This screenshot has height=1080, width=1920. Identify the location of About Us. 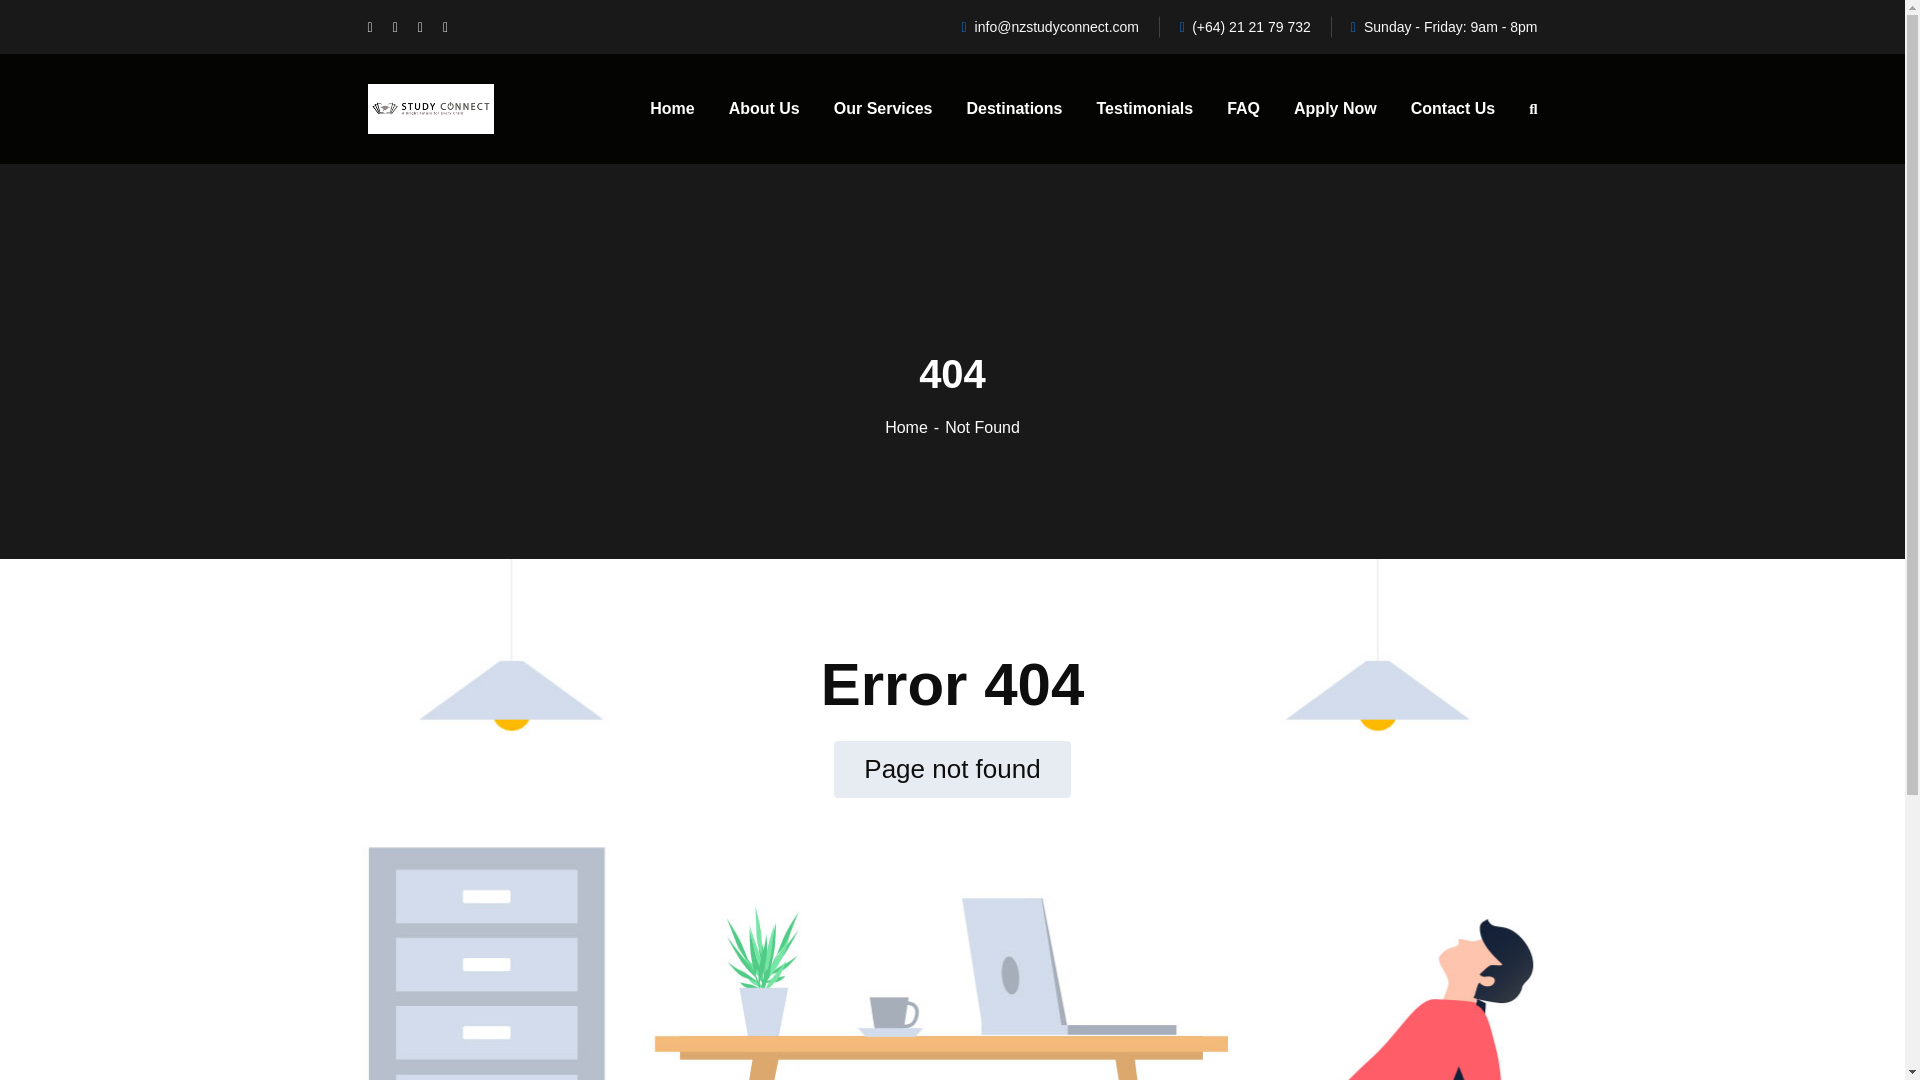
(836, 828).